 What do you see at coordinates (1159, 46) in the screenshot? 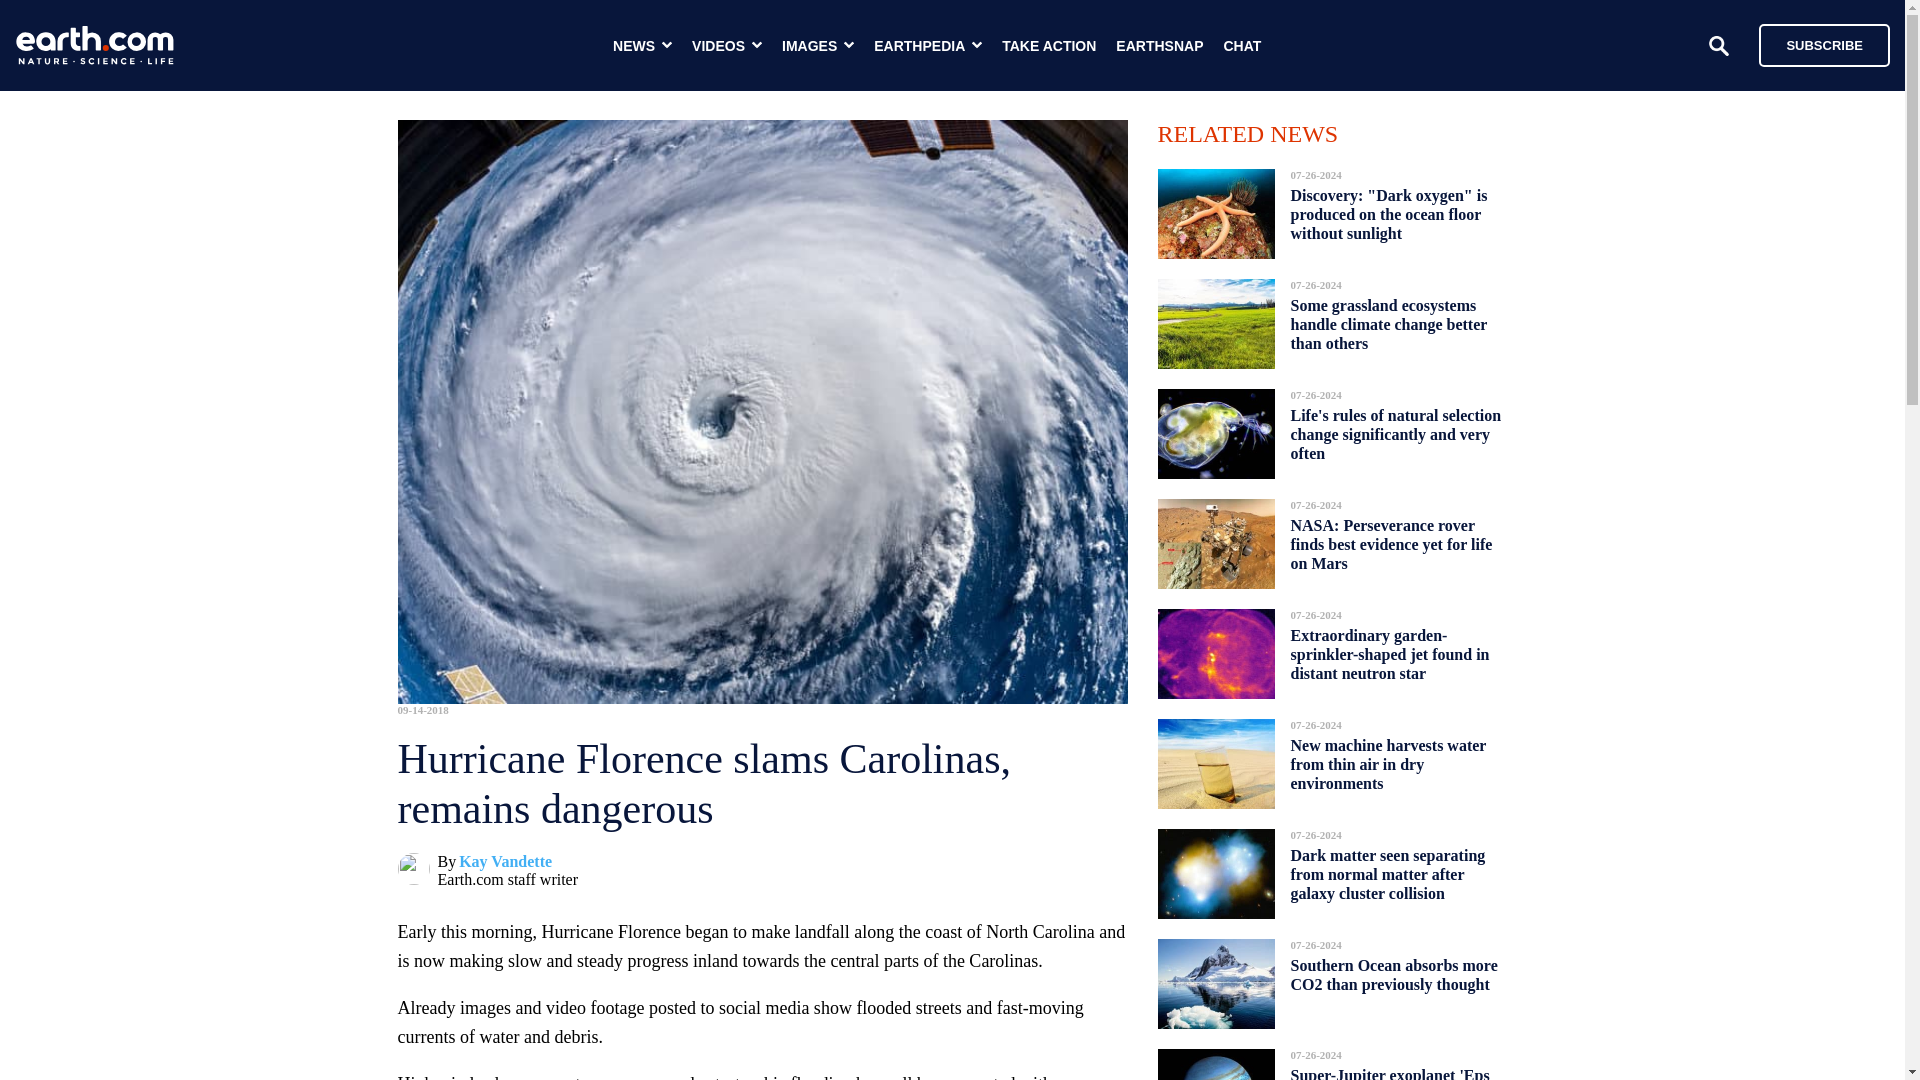
I see `EARTHSNAP` at bounding box center [1159, 46].